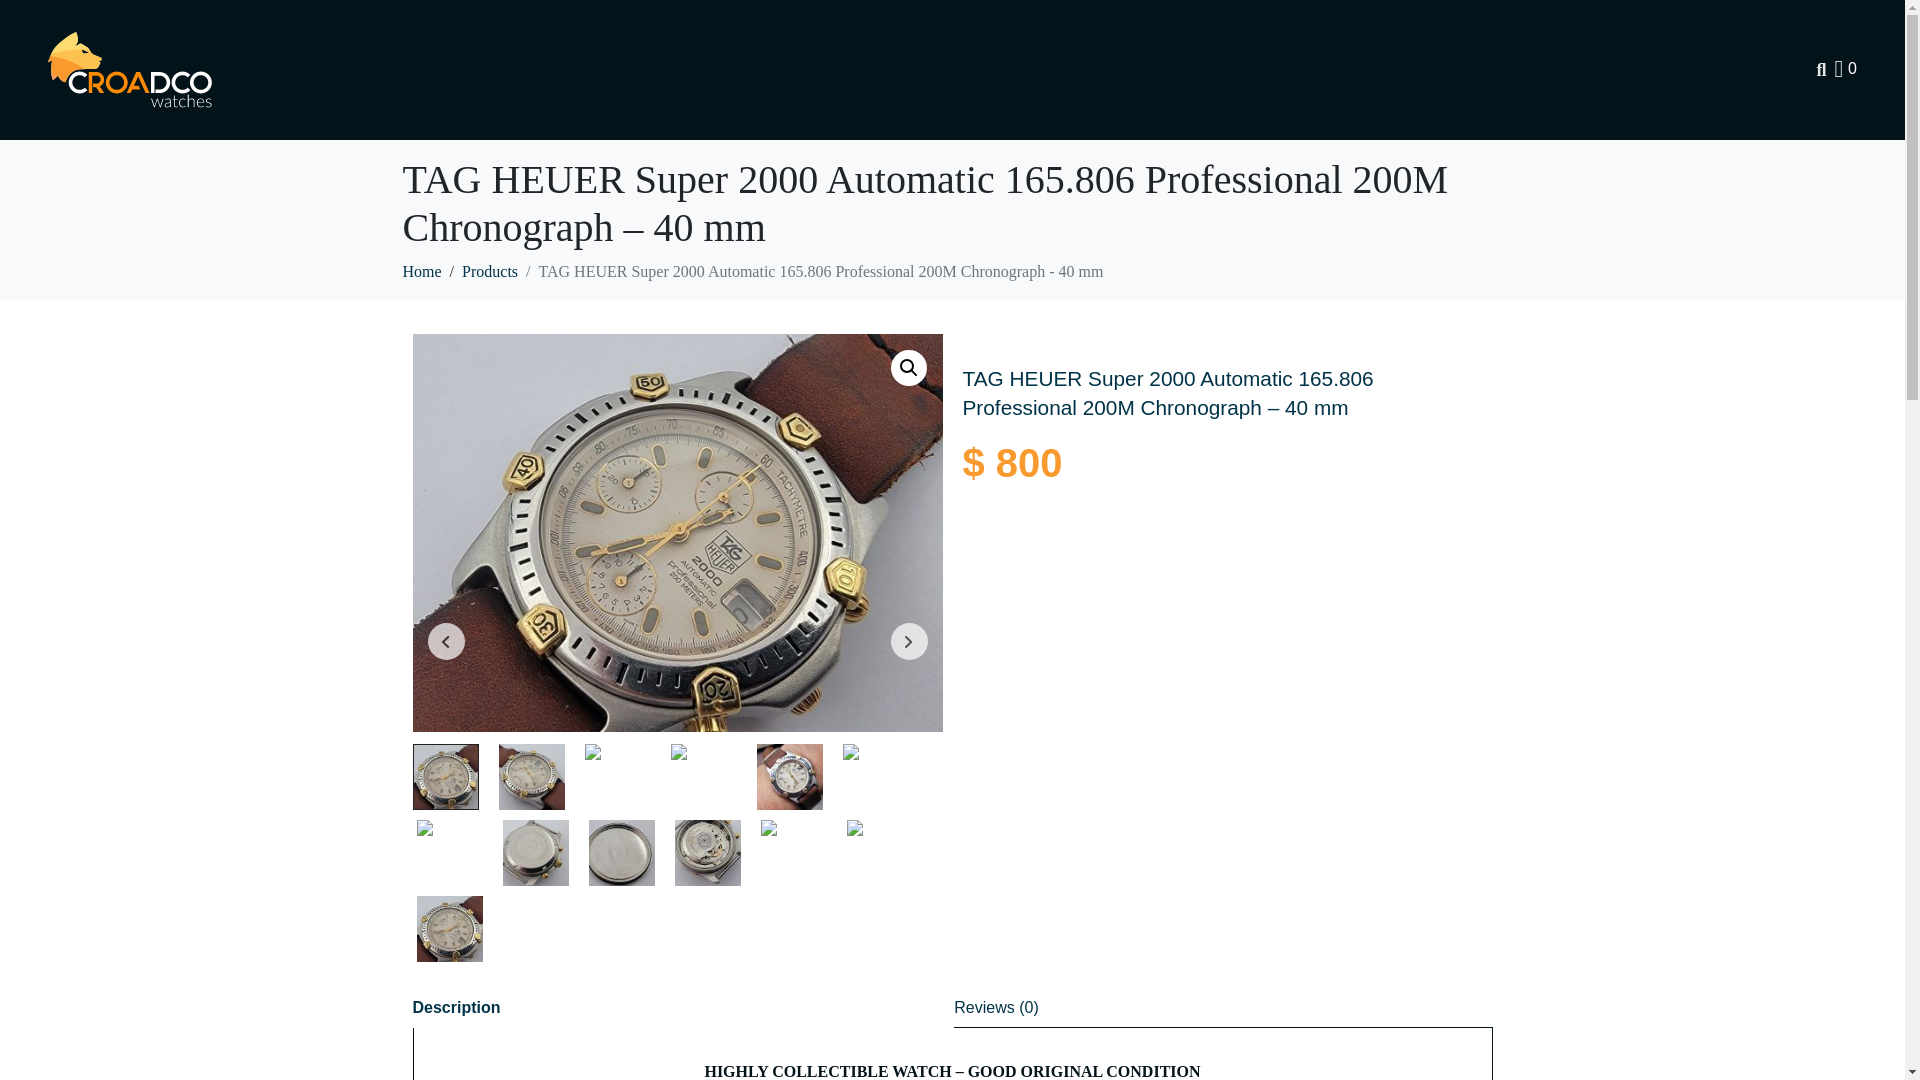 The image size is (1920, 1080). What do you see at coordinates (421, 271) in the screenshot?
I see `Home` at bounding box center [421, 271].